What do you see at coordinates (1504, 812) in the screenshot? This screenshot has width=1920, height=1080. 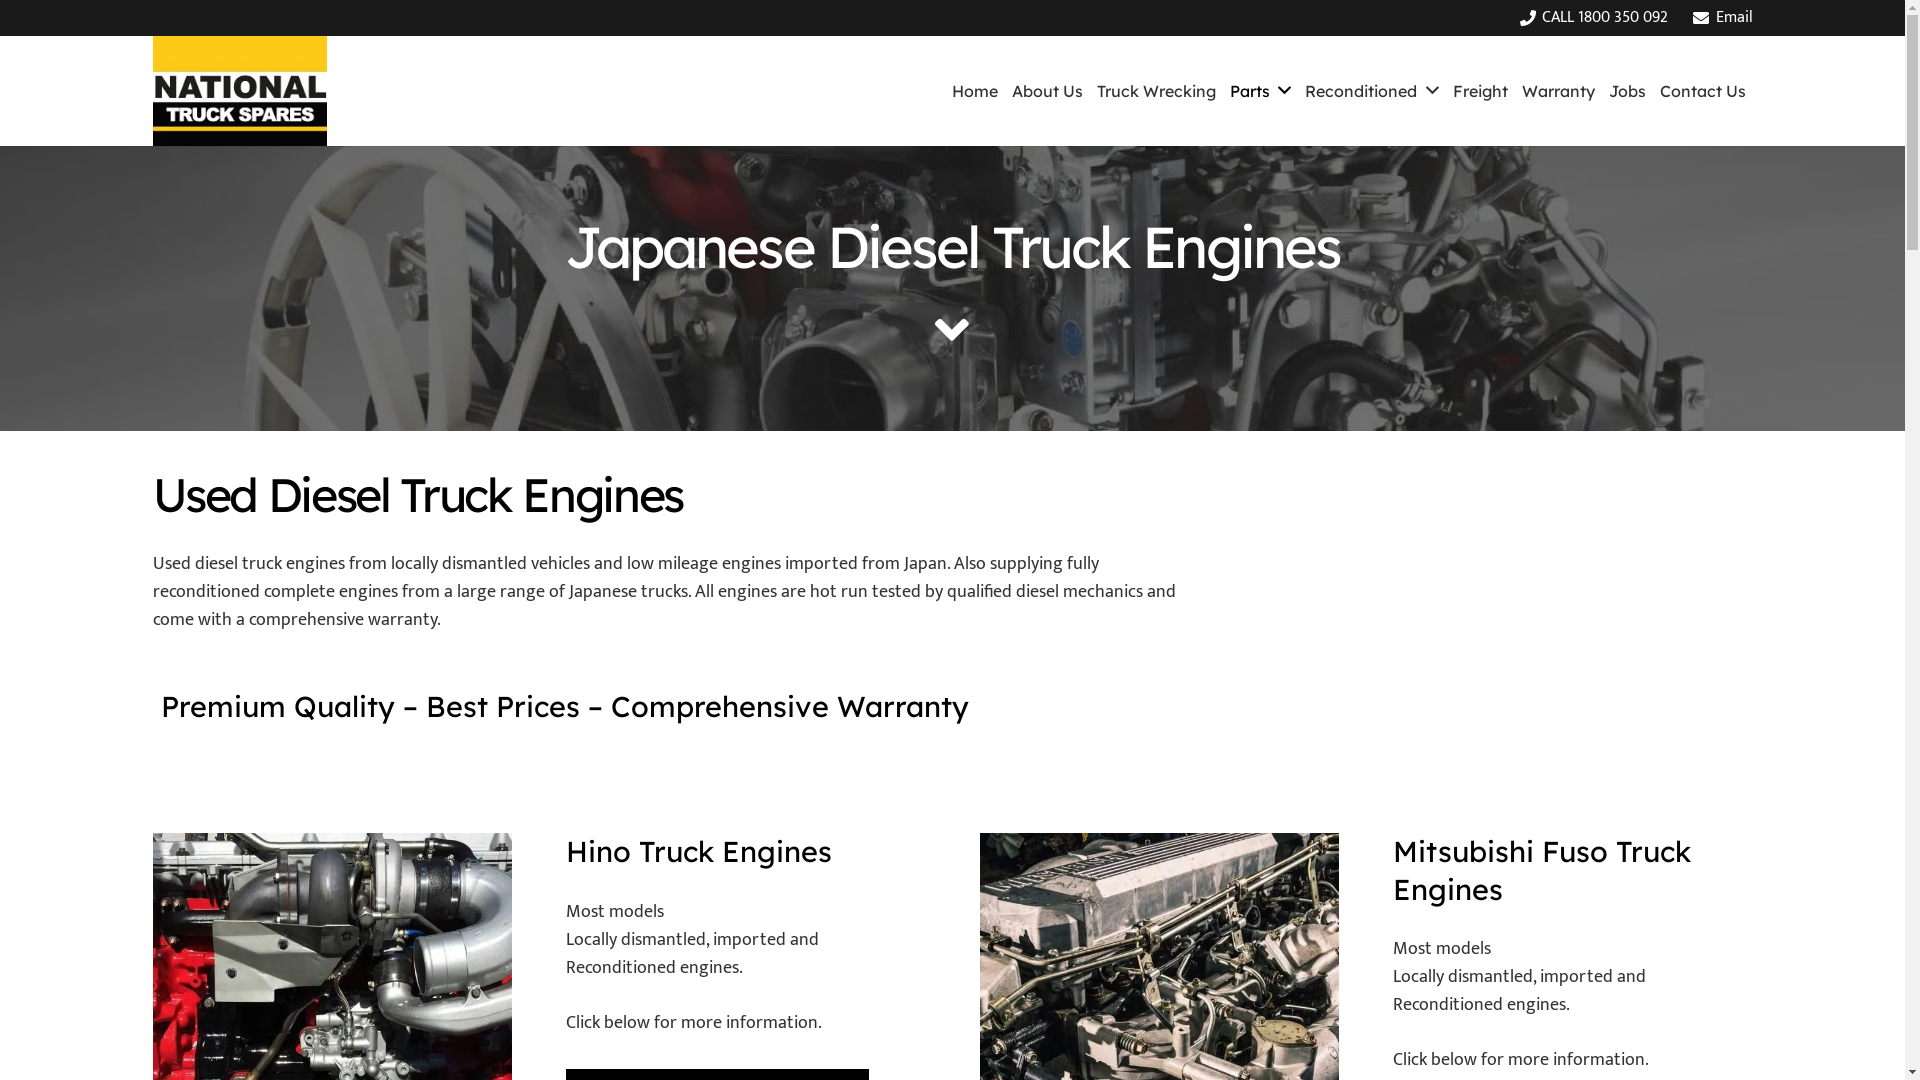 I see `Contact Us` at bounding box center [1504, 812].